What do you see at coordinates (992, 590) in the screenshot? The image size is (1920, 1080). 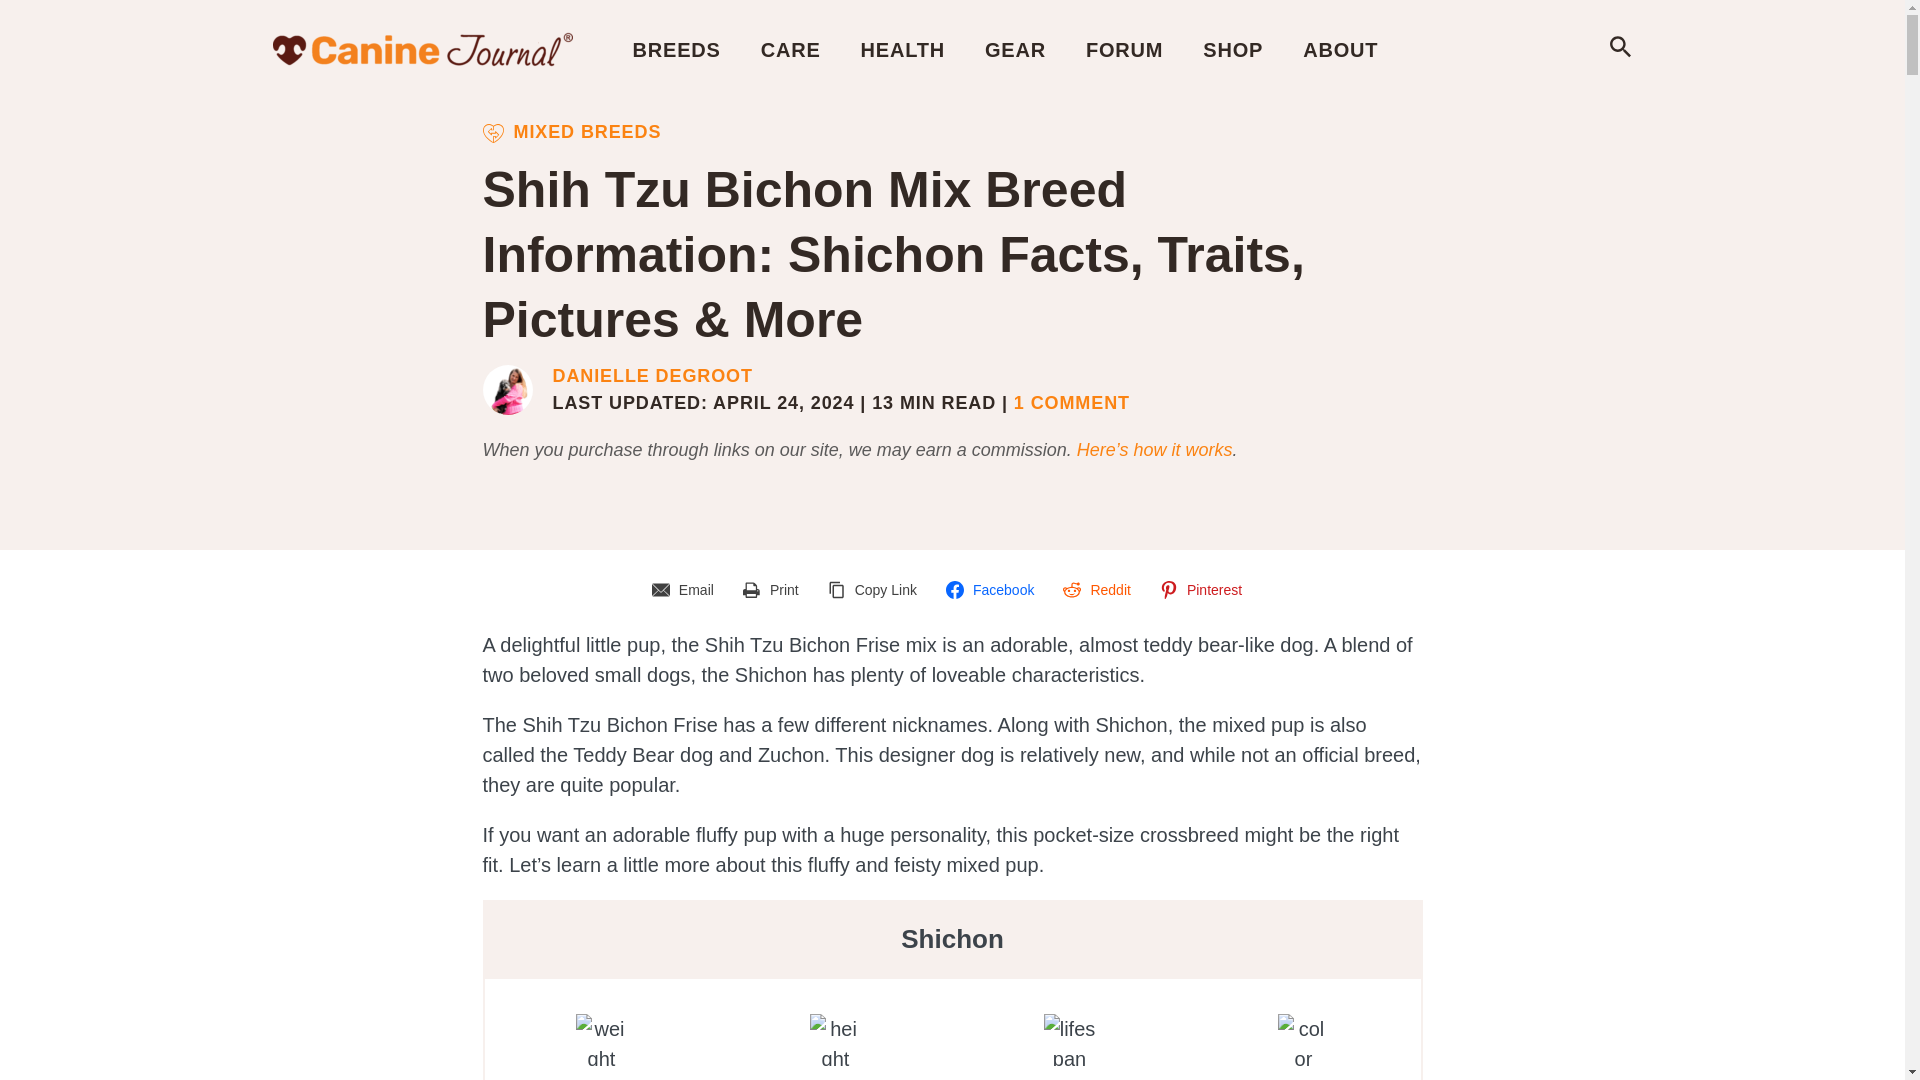 I see `Share on Facebook` at bounding box center [992, 590].